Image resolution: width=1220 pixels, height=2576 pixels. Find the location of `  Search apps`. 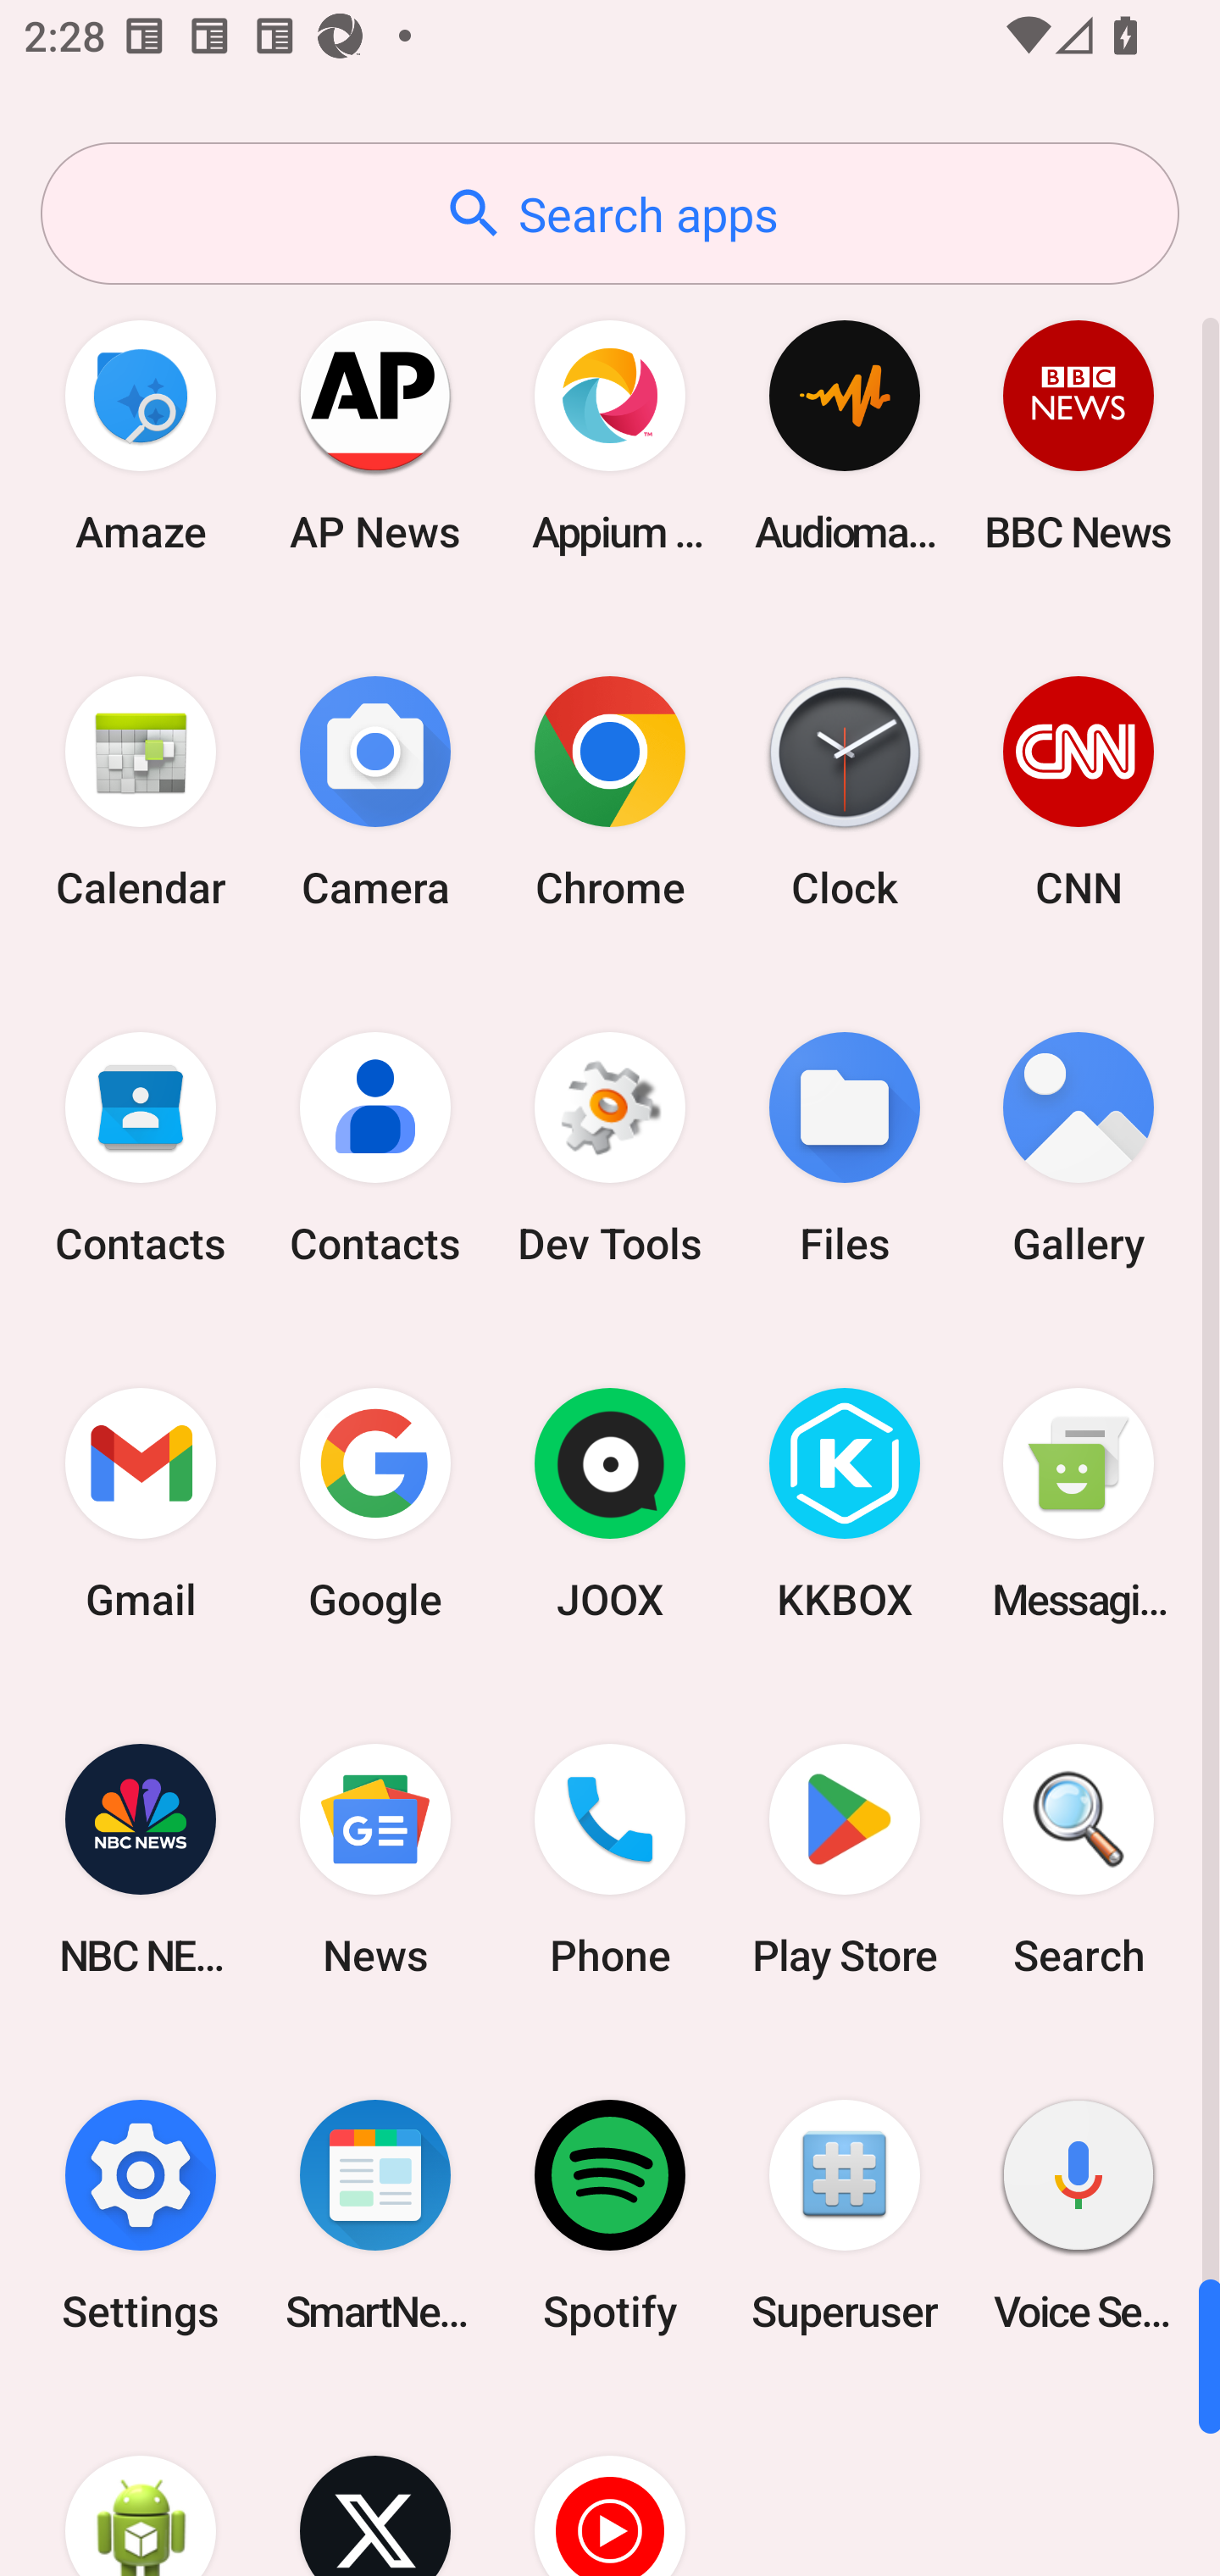

  Search apps is located at coordinates (610, 214).